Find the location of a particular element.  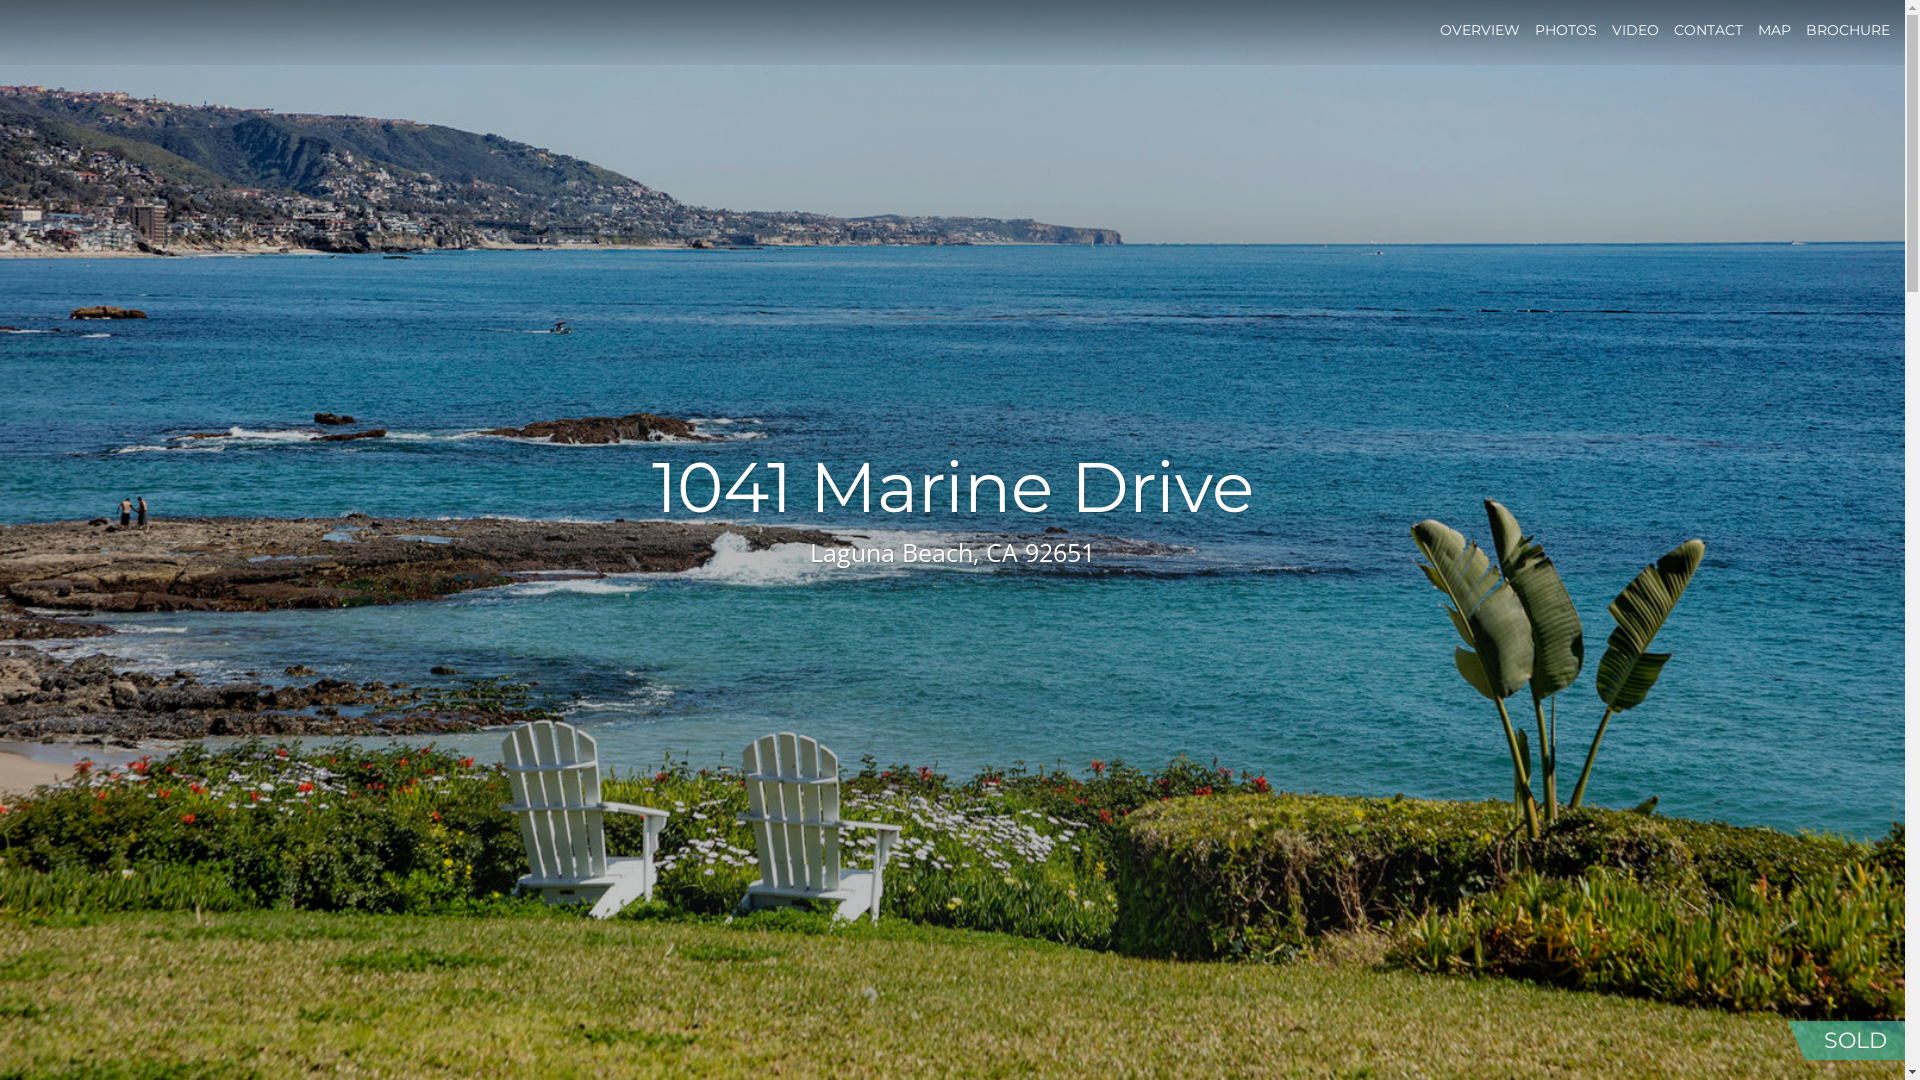

MAP is located at coordinates (1774, 30).